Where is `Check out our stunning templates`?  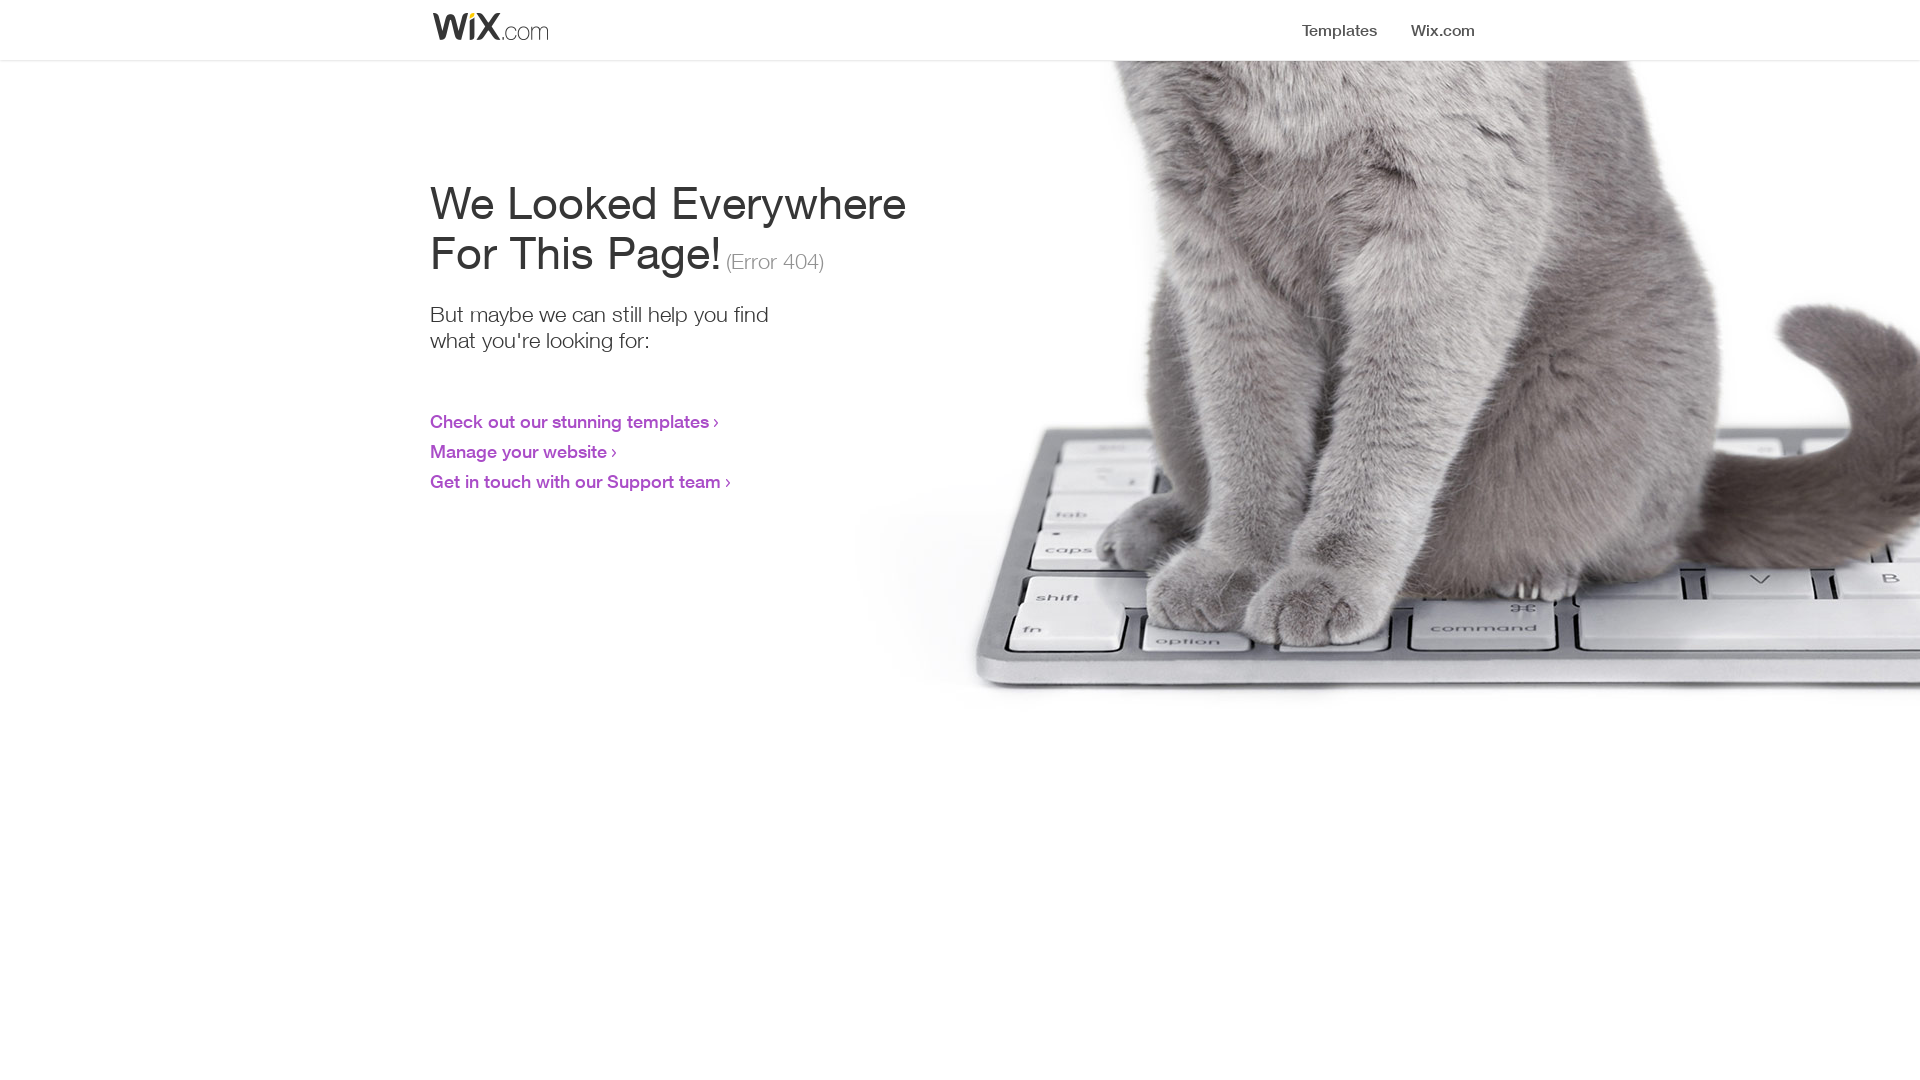 Check out our stunning templates is located at coordinates (570, 421).